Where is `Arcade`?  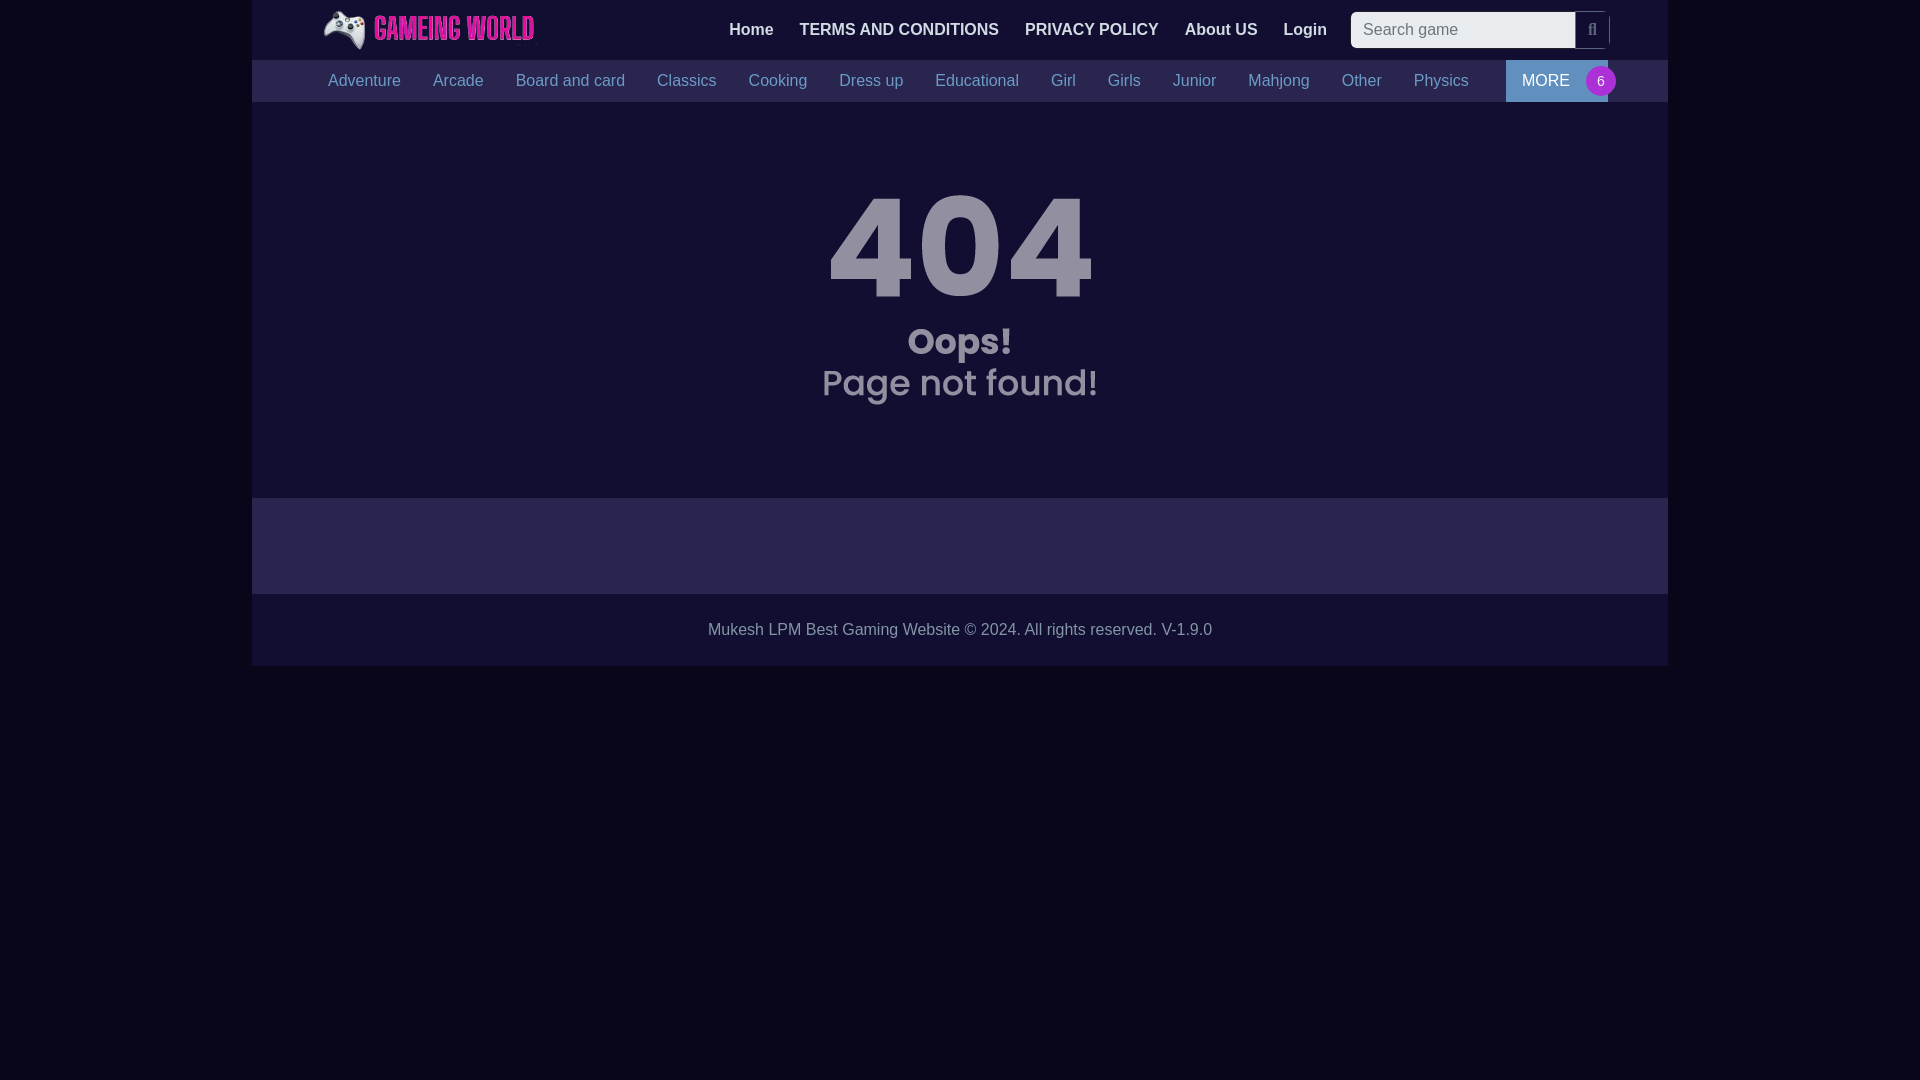
Arcade is located at coordinates (458, 80).